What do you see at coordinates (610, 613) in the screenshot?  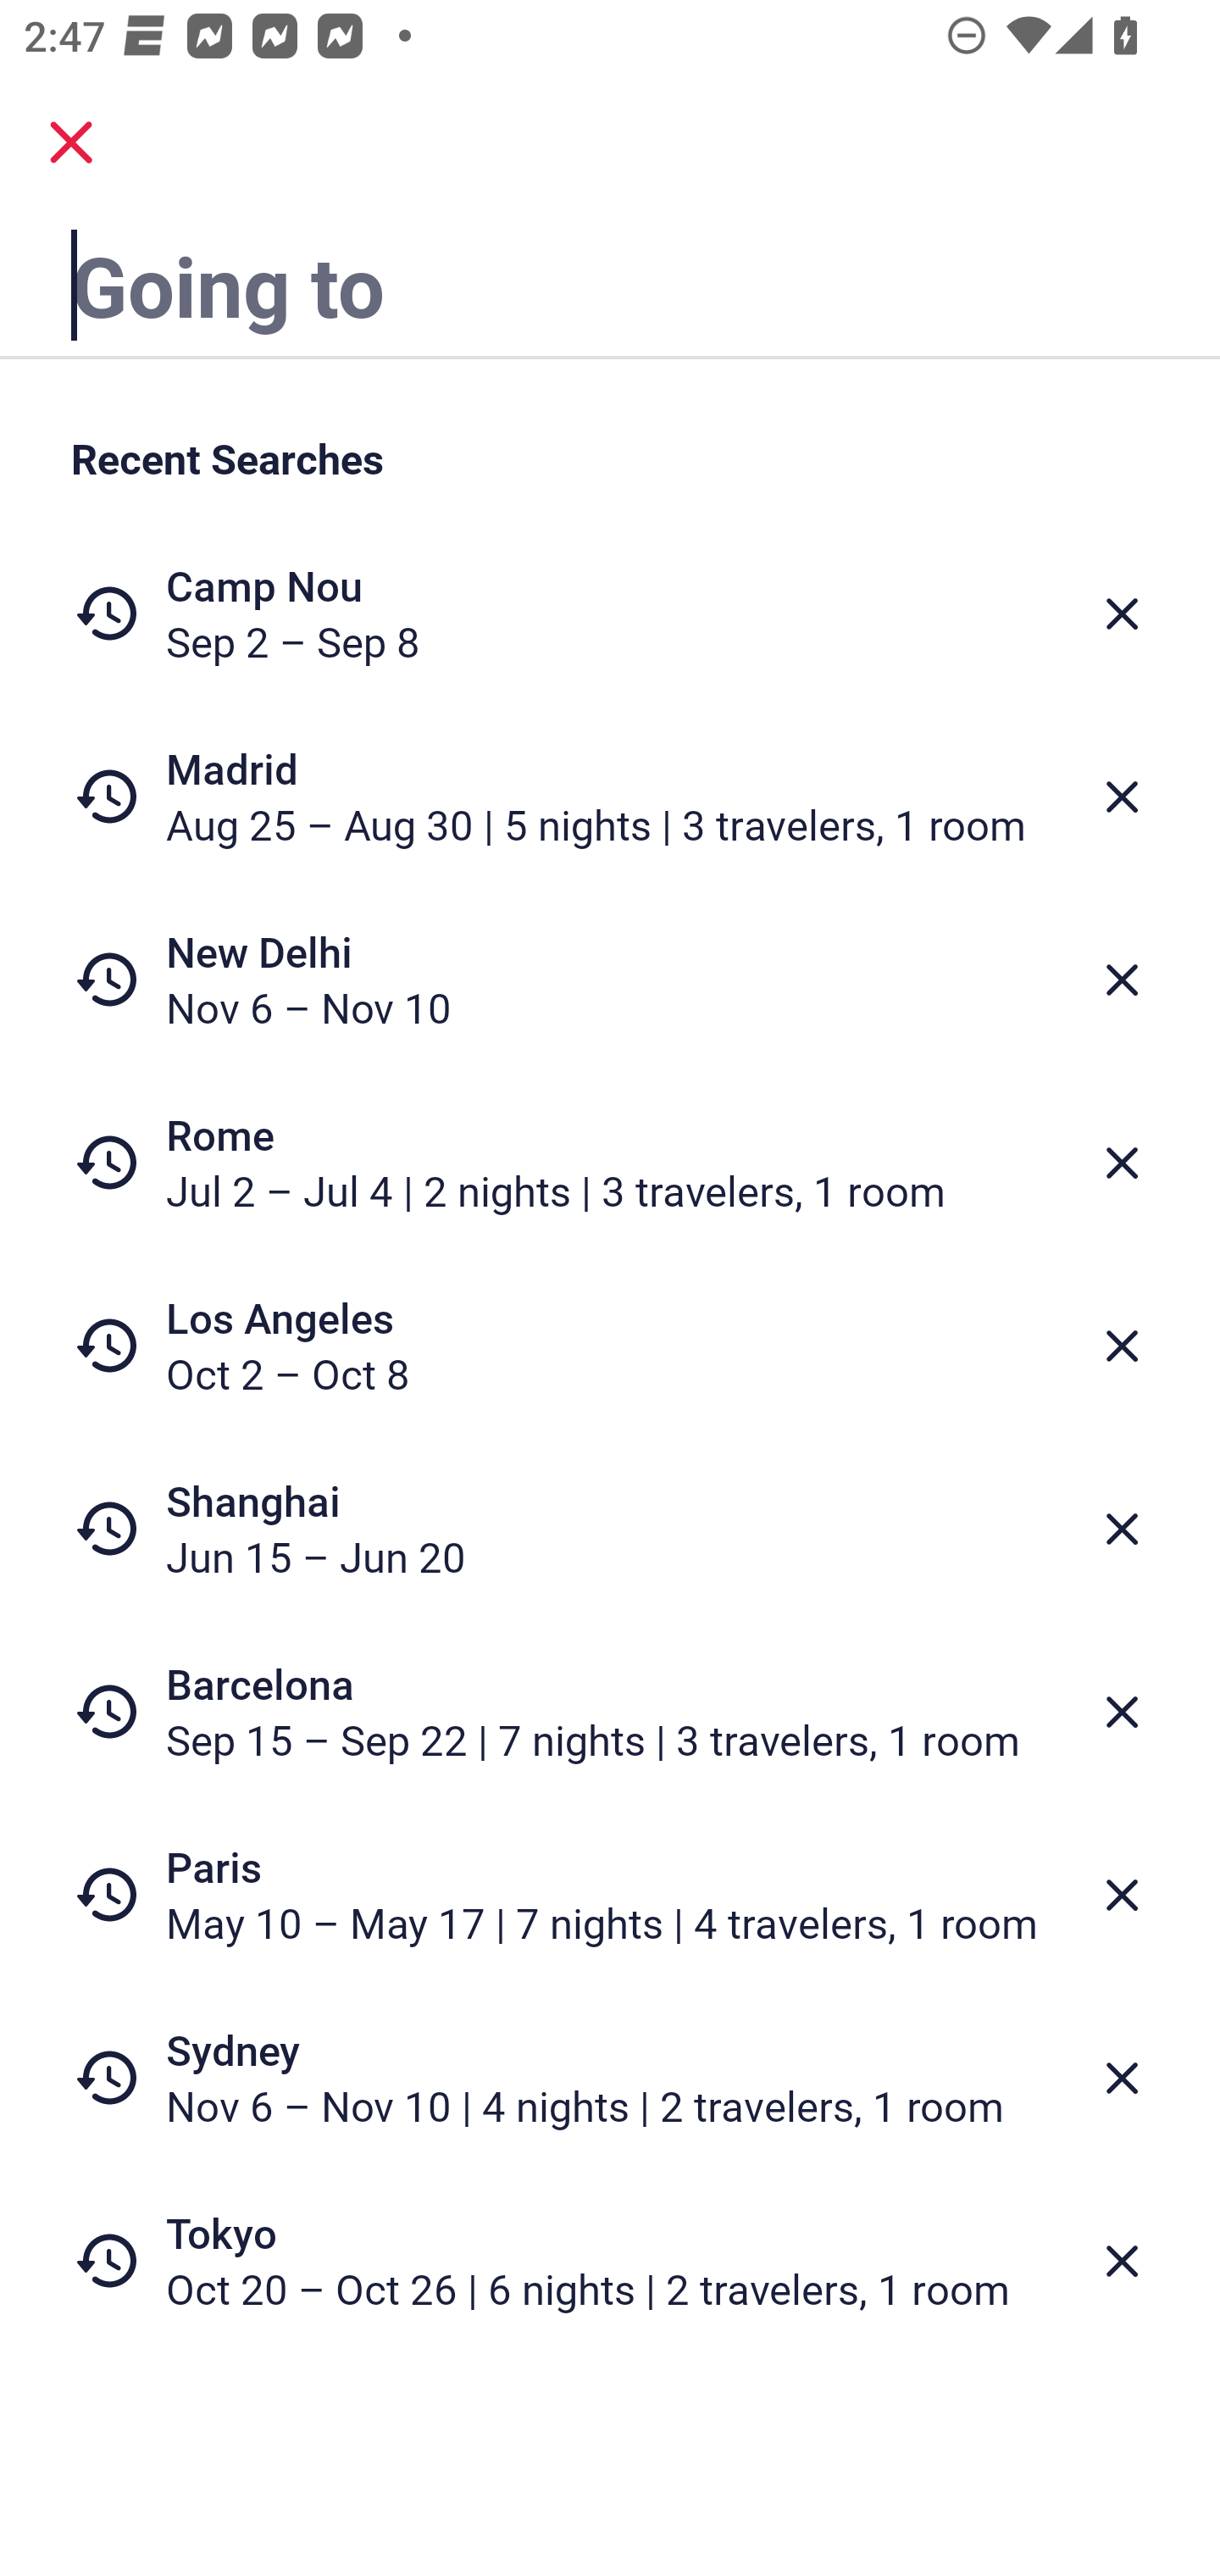 I see `Camp Nou Sep 2 – Sep 8` at bounding box center [610, 613].